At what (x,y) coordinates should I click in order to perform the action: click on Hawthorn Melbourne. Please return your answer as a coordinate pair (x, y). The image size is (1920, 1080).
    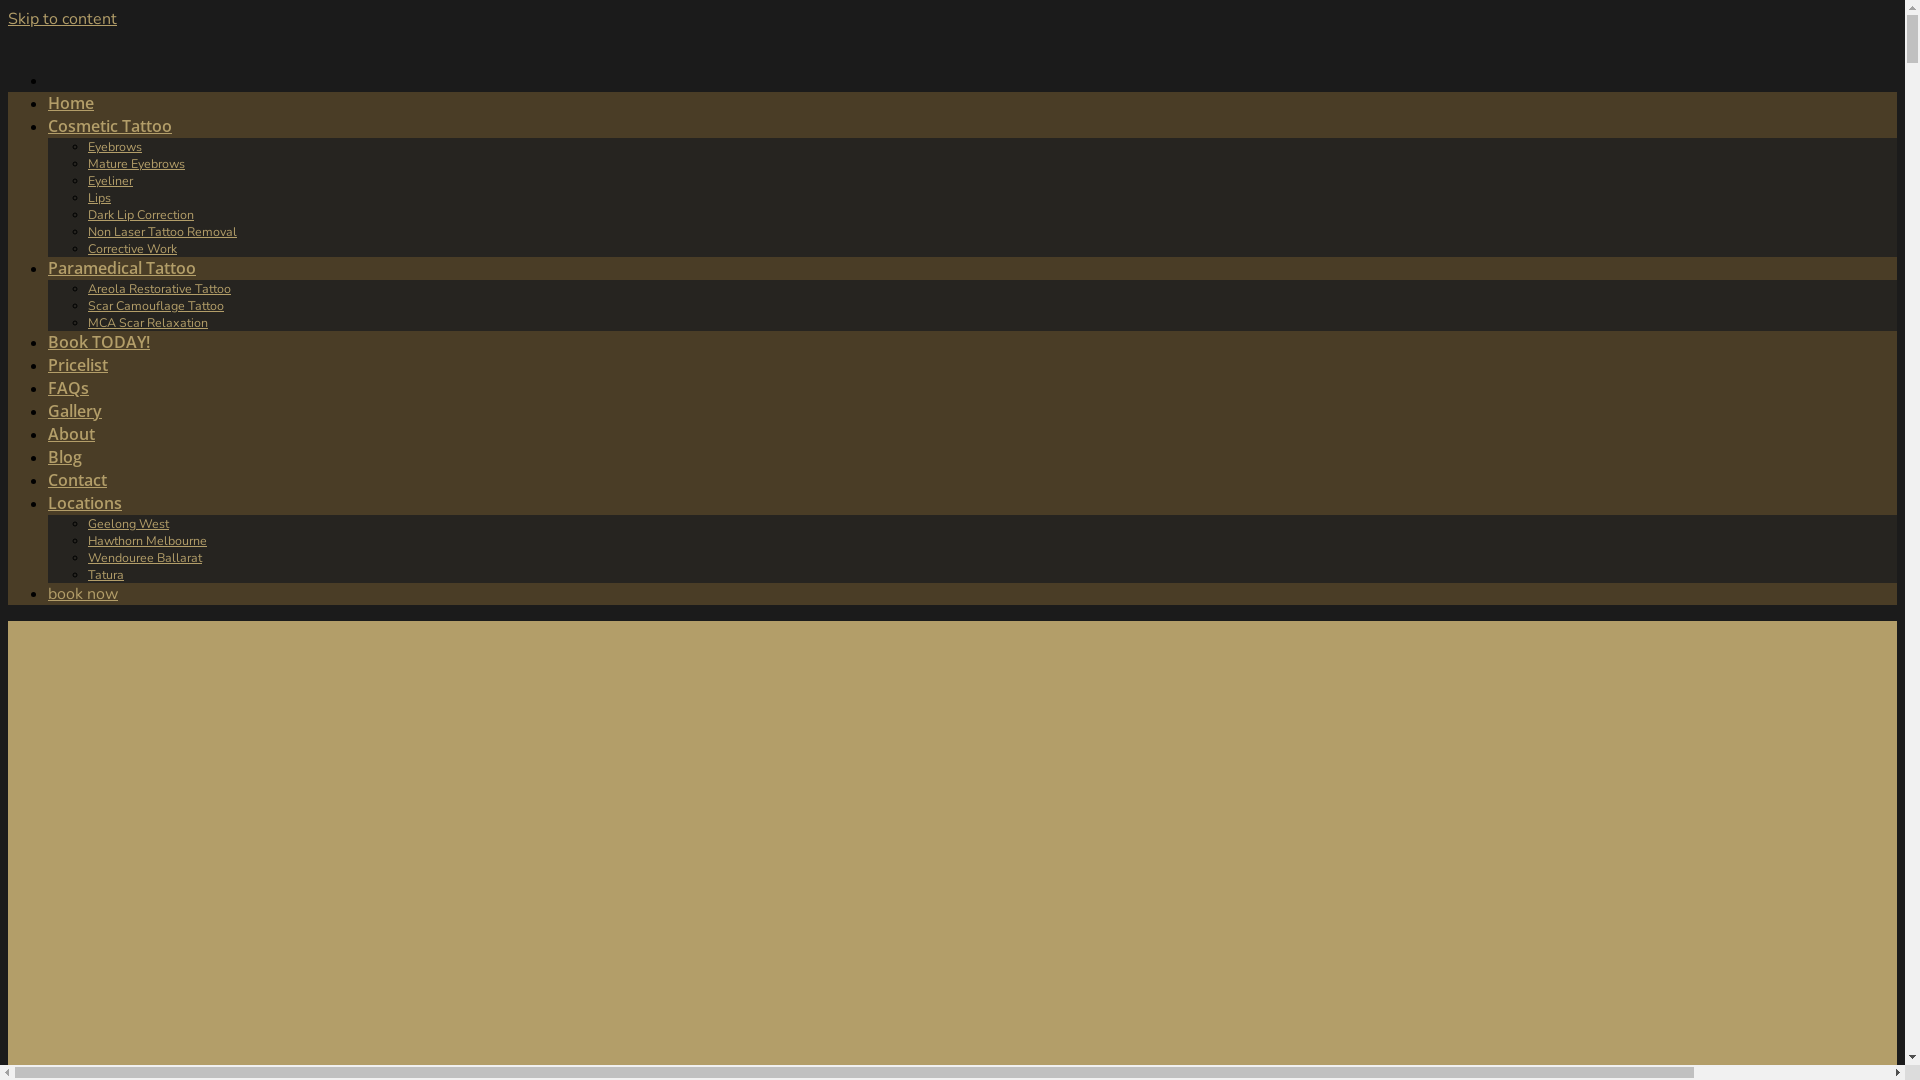
    Looking at the image, I should click on (148, 540).